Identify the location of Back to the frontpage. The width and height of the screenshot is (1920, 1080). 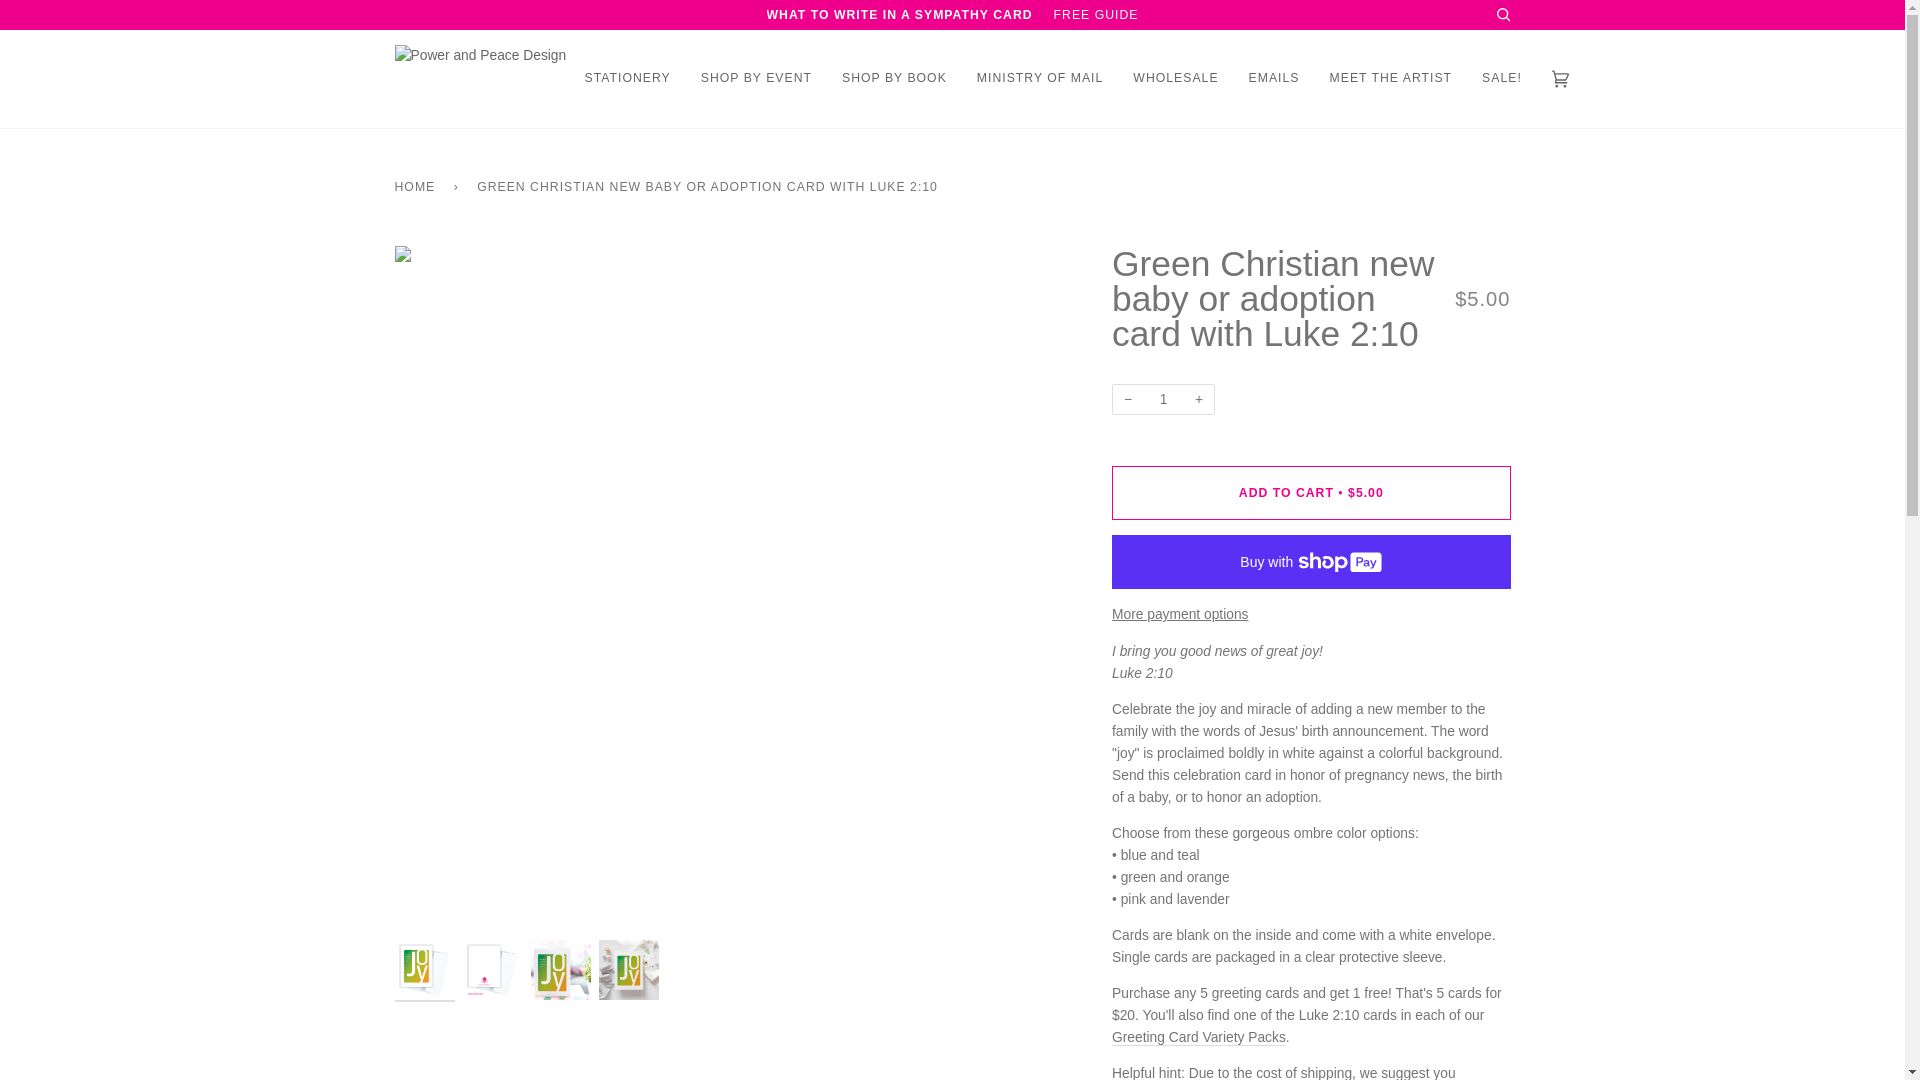
(417, 187).